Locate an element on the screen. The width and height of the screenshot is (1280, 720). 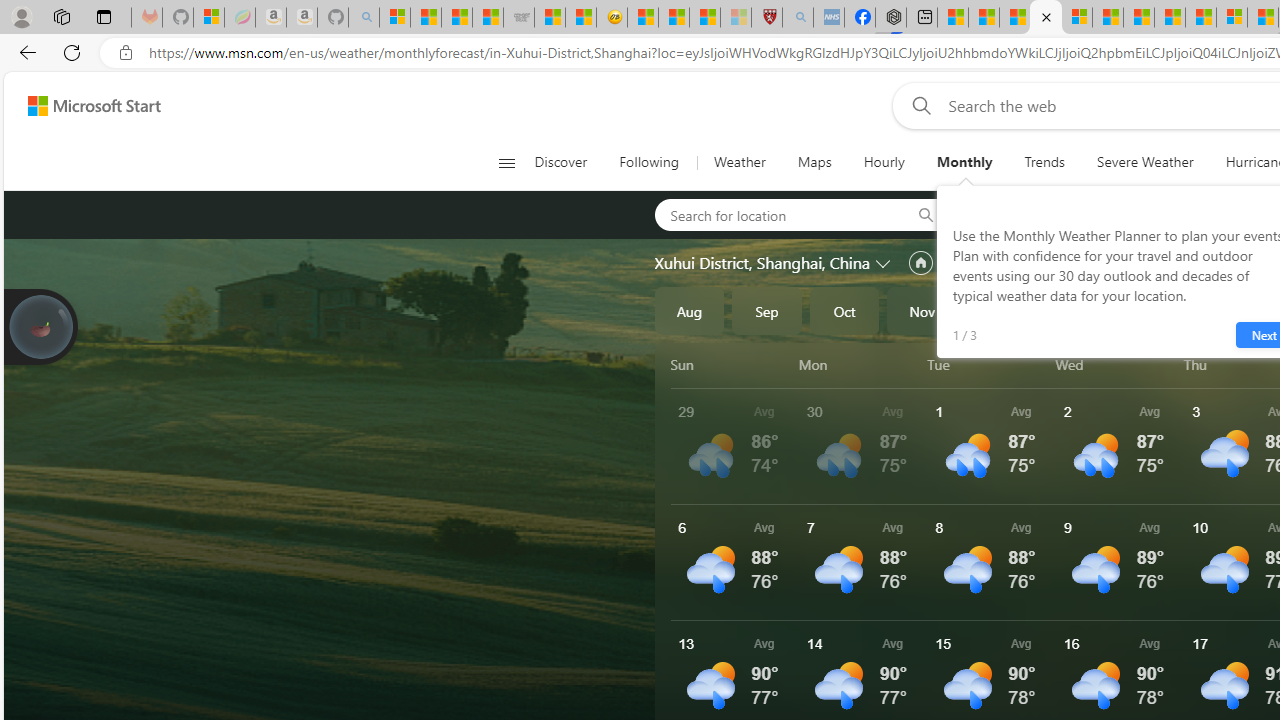
14 Common Myths Debunked By Scientific Facts is located at coordinates (1170, 18).